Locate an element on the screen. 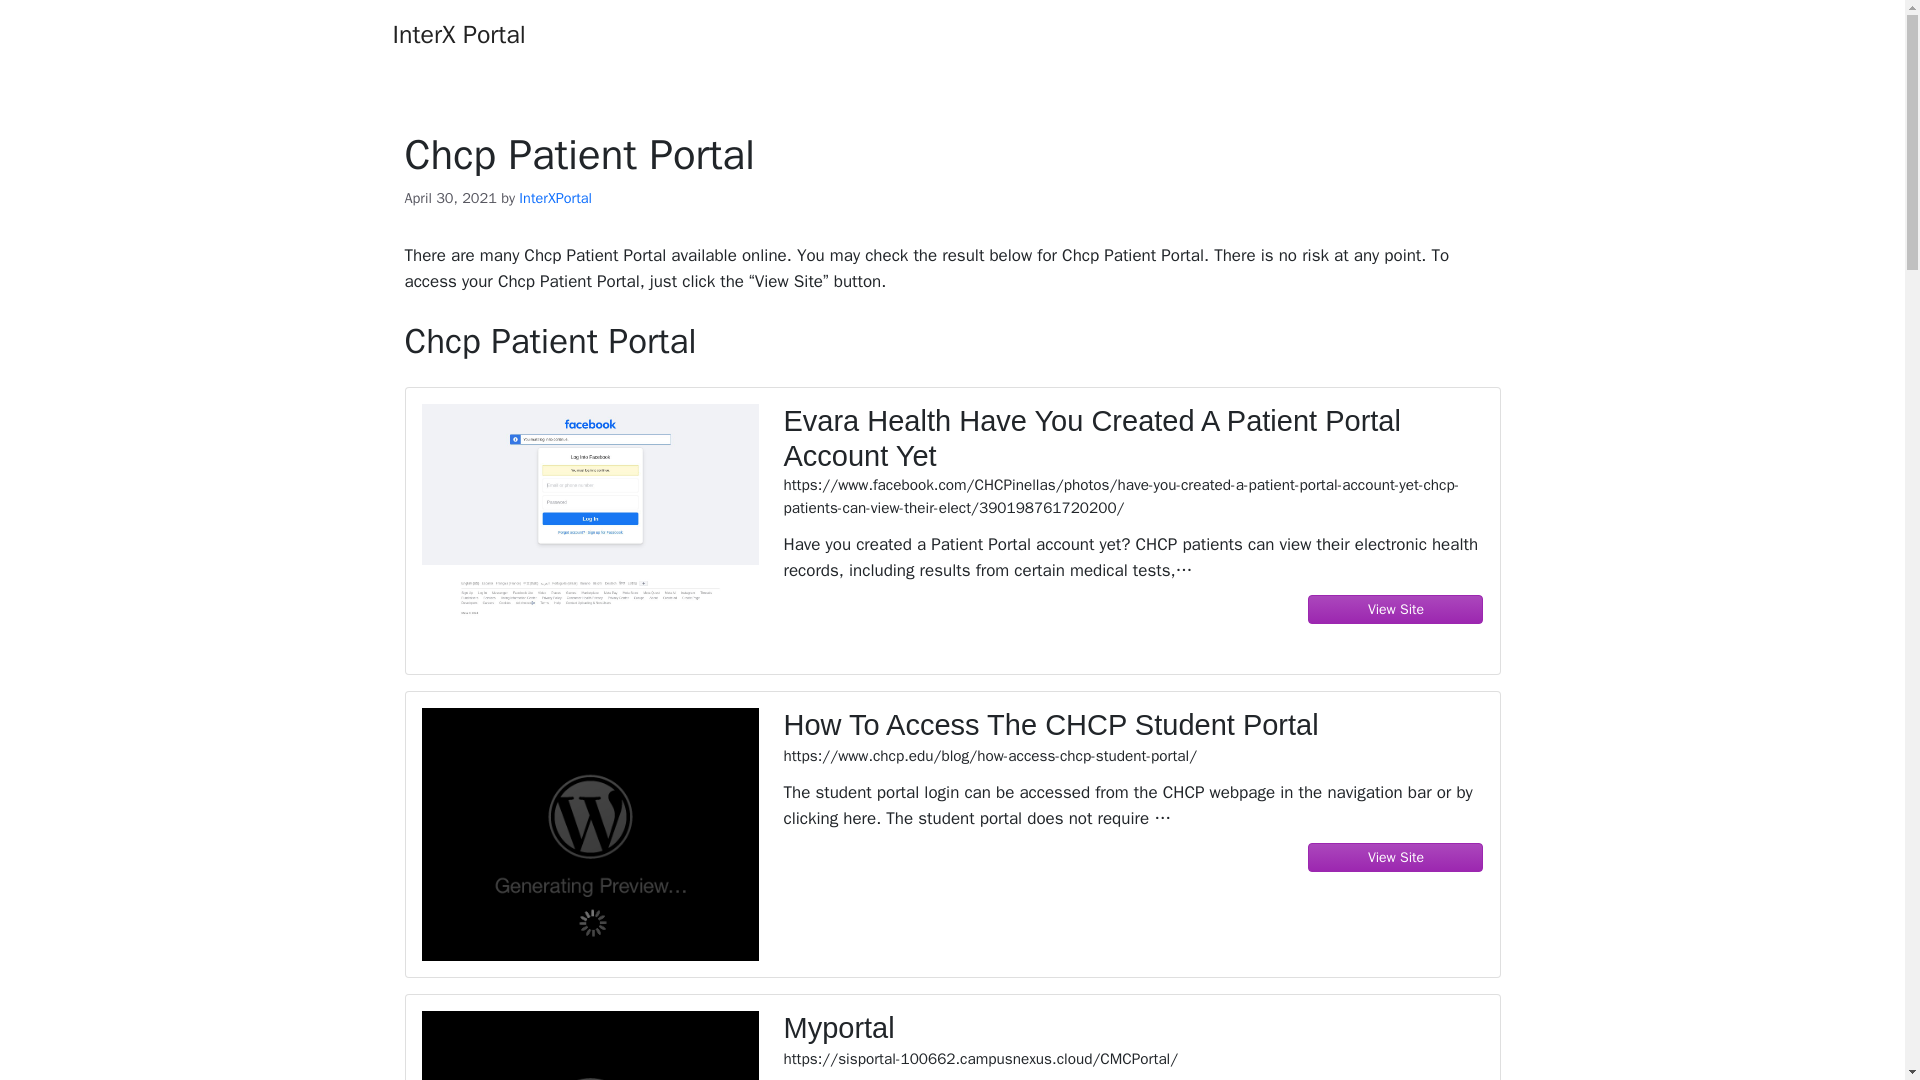 The height and width of the screenshot is (1080, 1920). Evara Health Have You Created A Patient Portal Account Yet  is located at coordinates (1132, 438).